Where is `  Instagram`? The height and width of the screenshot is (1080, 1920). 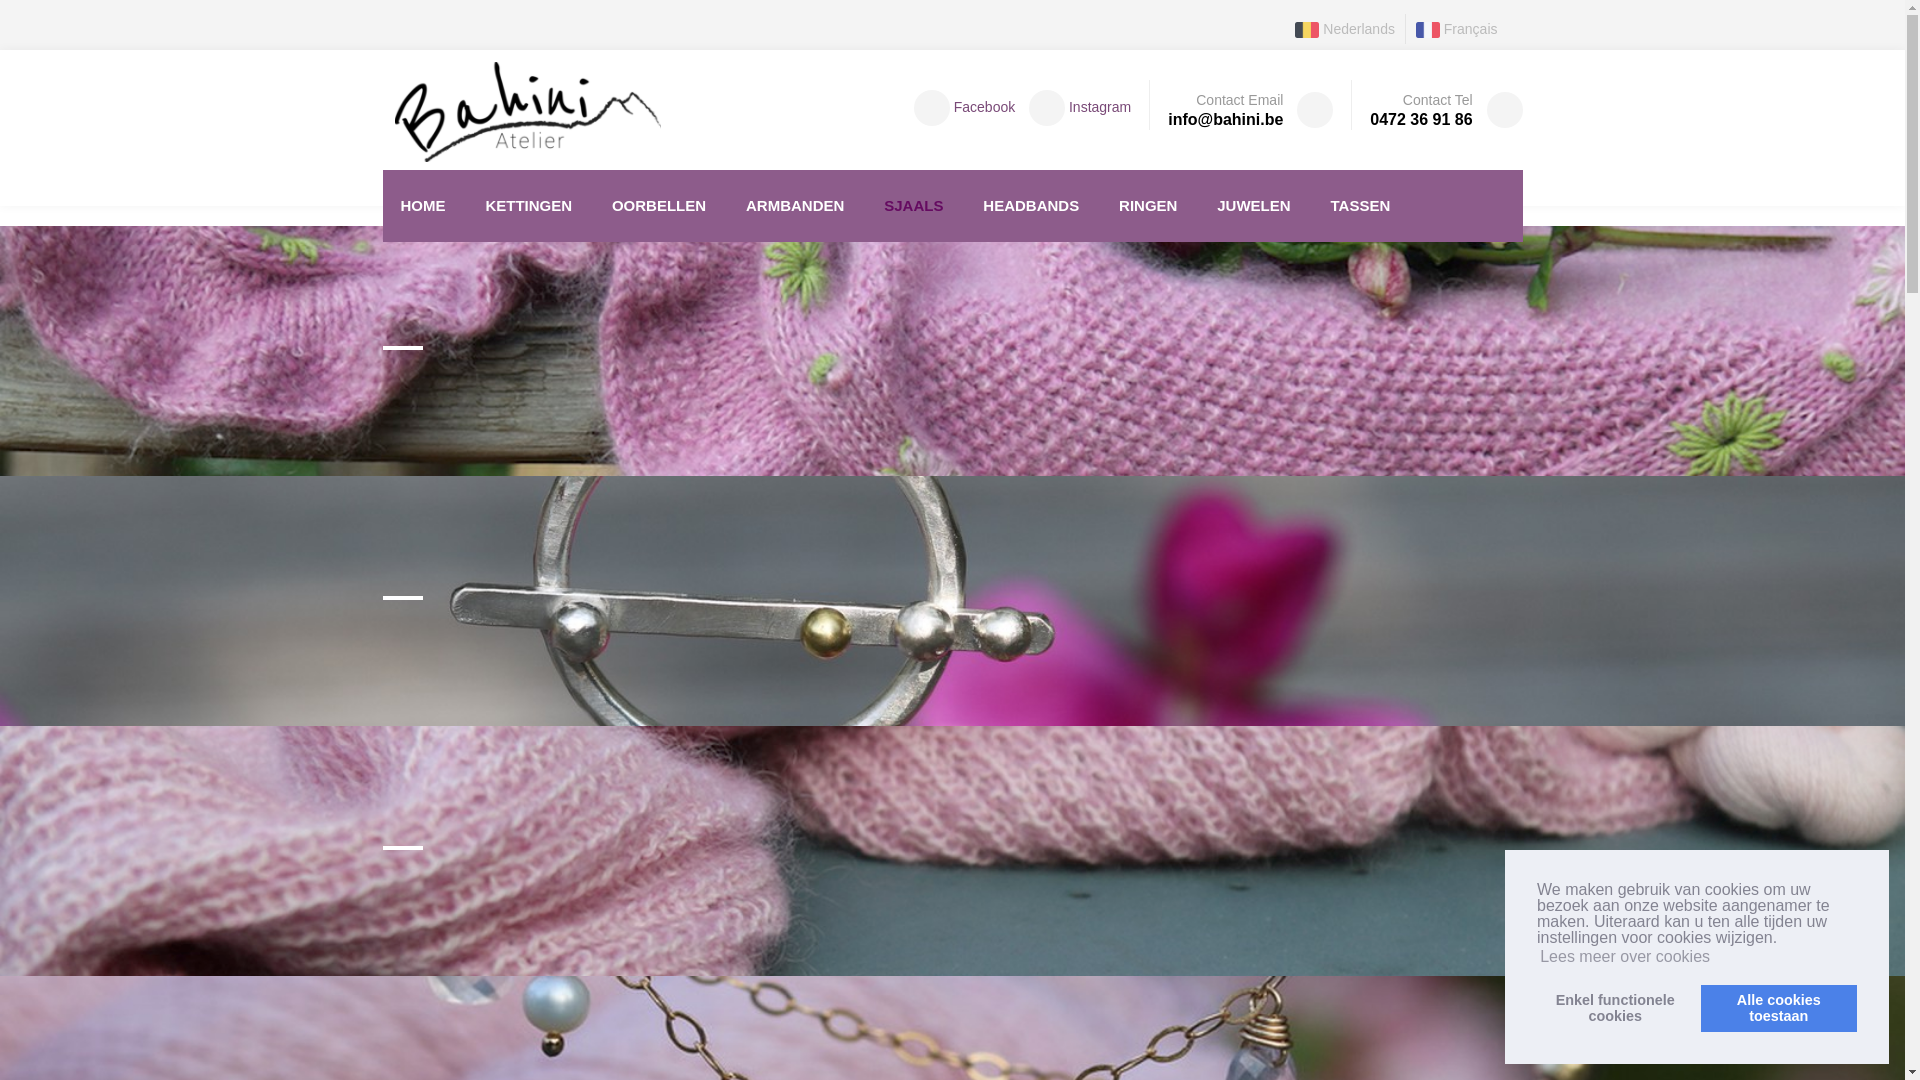
  Instagram is located at coordinates (1075, 107).